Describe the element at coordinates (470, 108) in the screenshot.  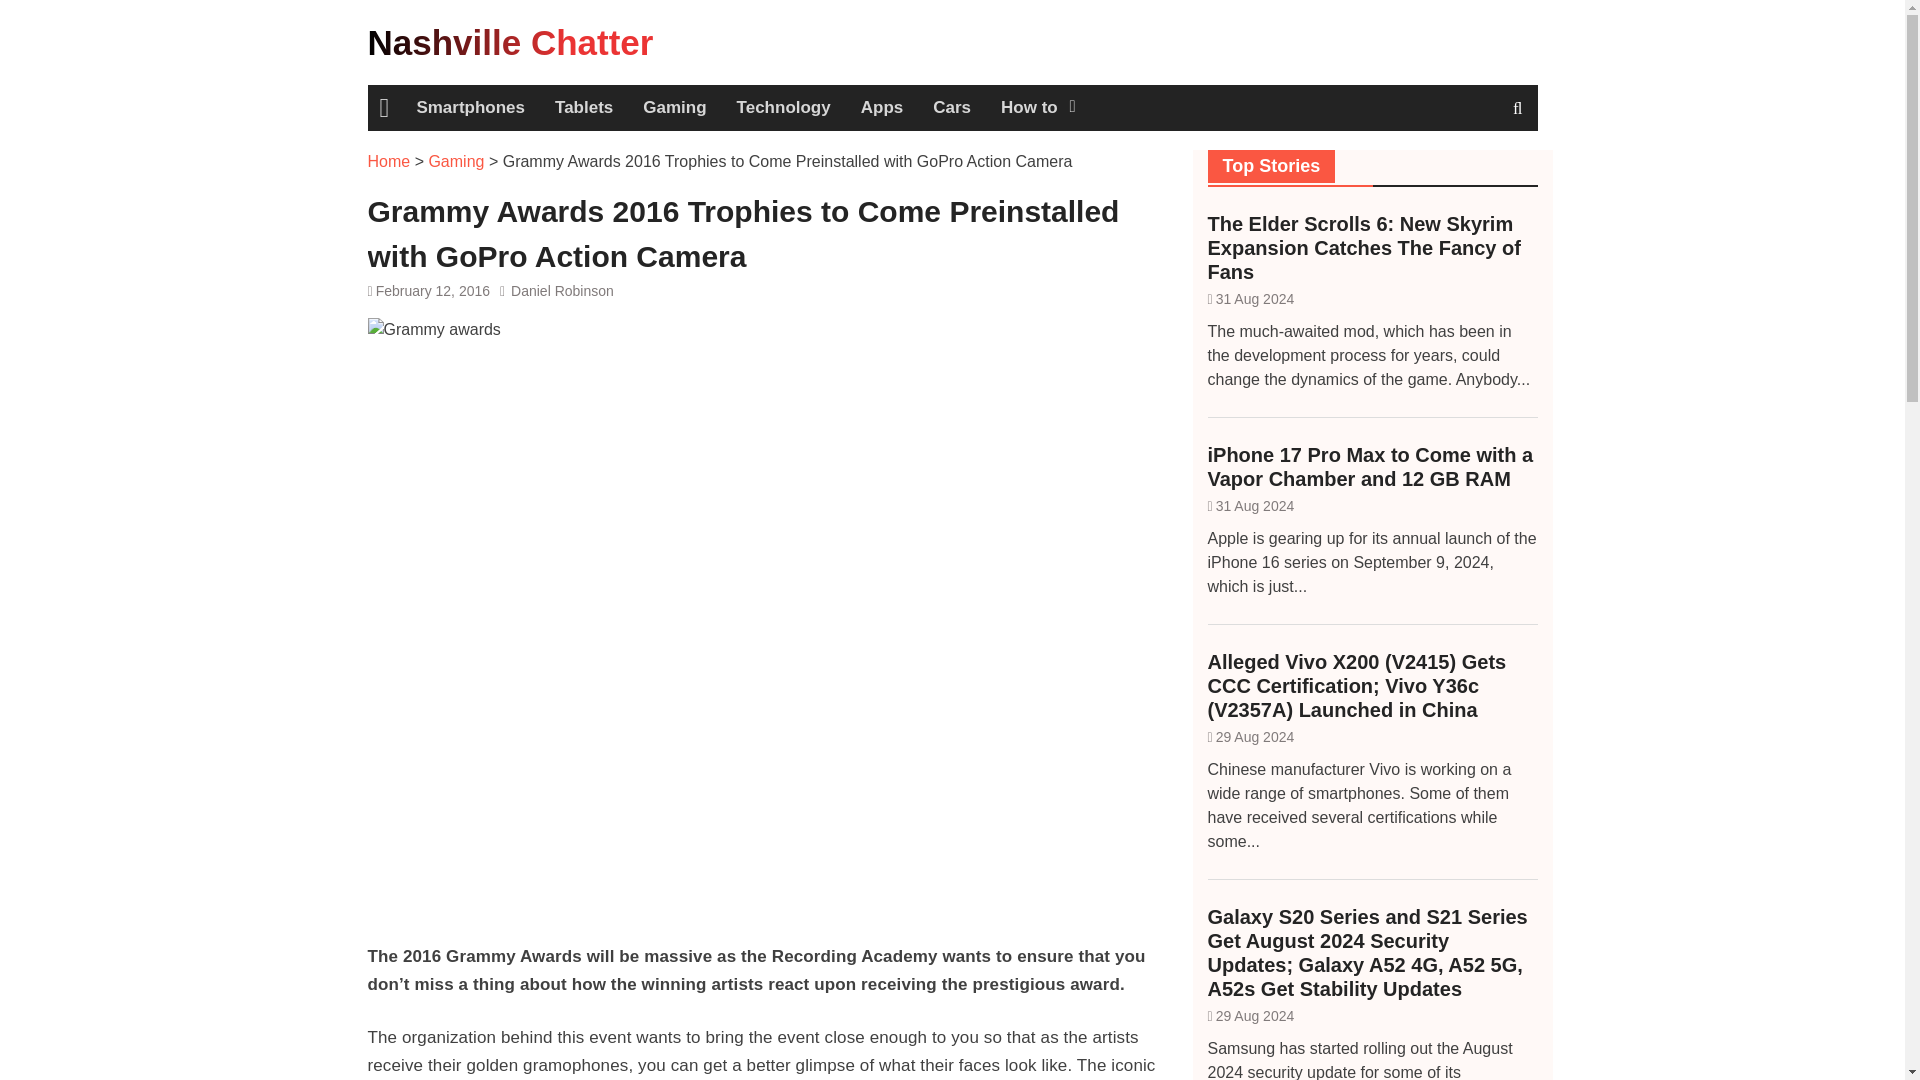
I see `Smartphones` at that location.